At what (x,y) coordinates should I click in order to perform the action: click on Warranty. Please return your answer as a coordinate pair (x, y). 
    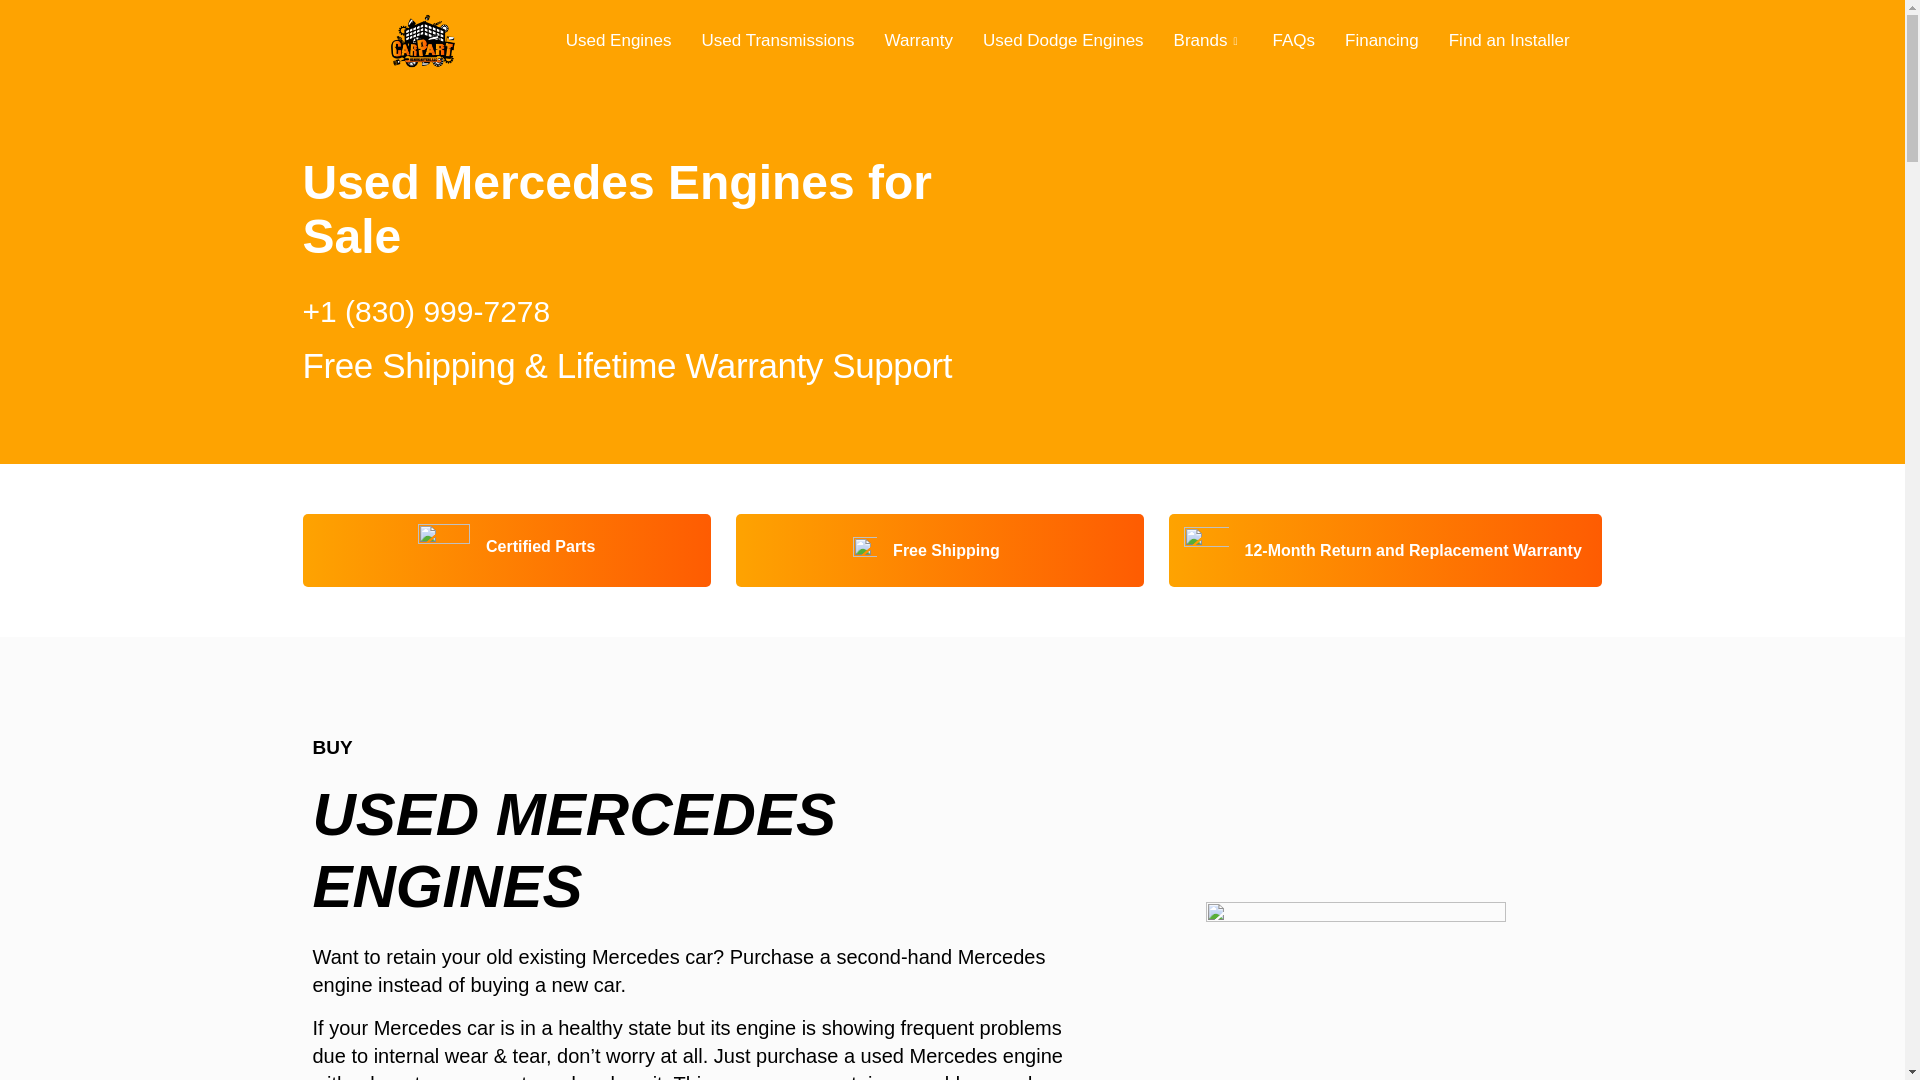
    Looking at the image, I should click on (918, 40).